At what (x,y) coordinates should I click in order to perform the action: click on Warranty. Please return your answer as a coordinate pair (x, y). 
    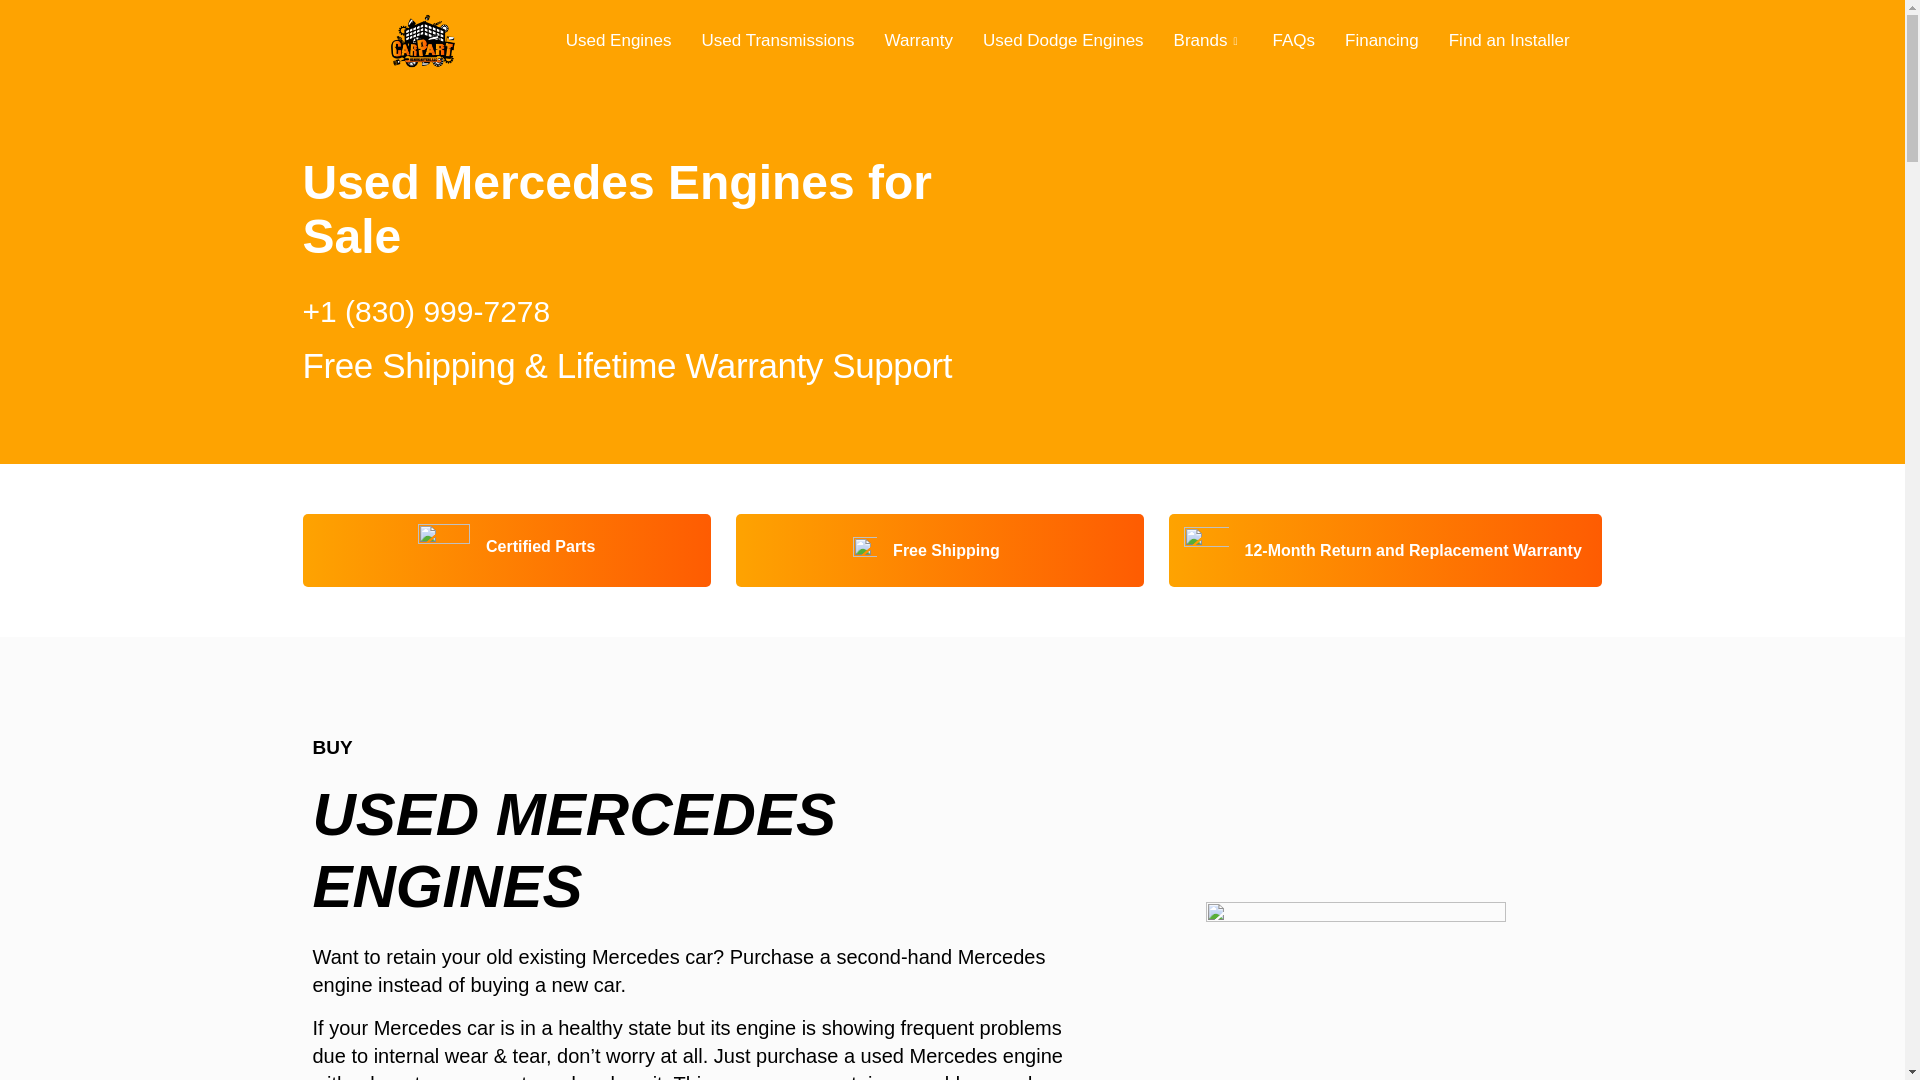
    Looking at the image, I should click on (918, 40).